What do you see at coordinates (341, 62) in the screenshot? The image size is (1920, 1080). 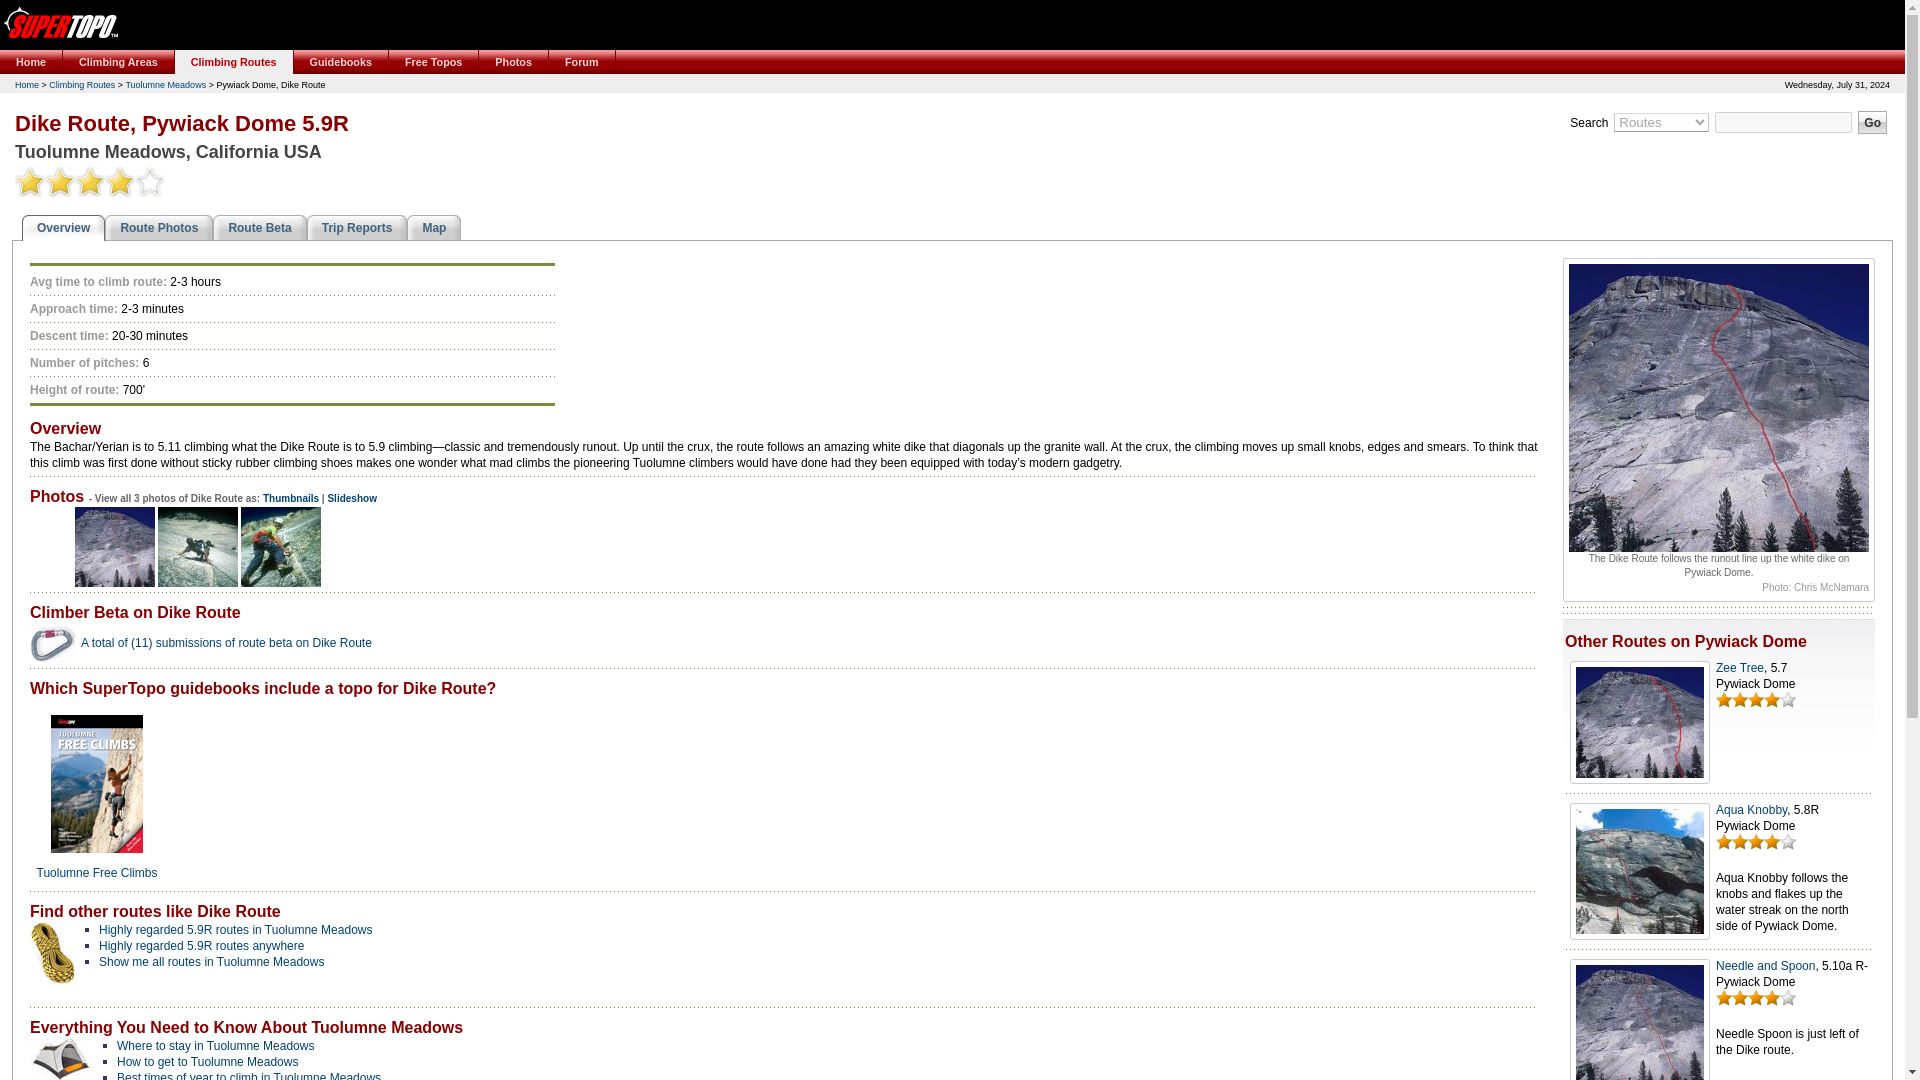 I see `Guidebooks` at bounding box center [341, 62].